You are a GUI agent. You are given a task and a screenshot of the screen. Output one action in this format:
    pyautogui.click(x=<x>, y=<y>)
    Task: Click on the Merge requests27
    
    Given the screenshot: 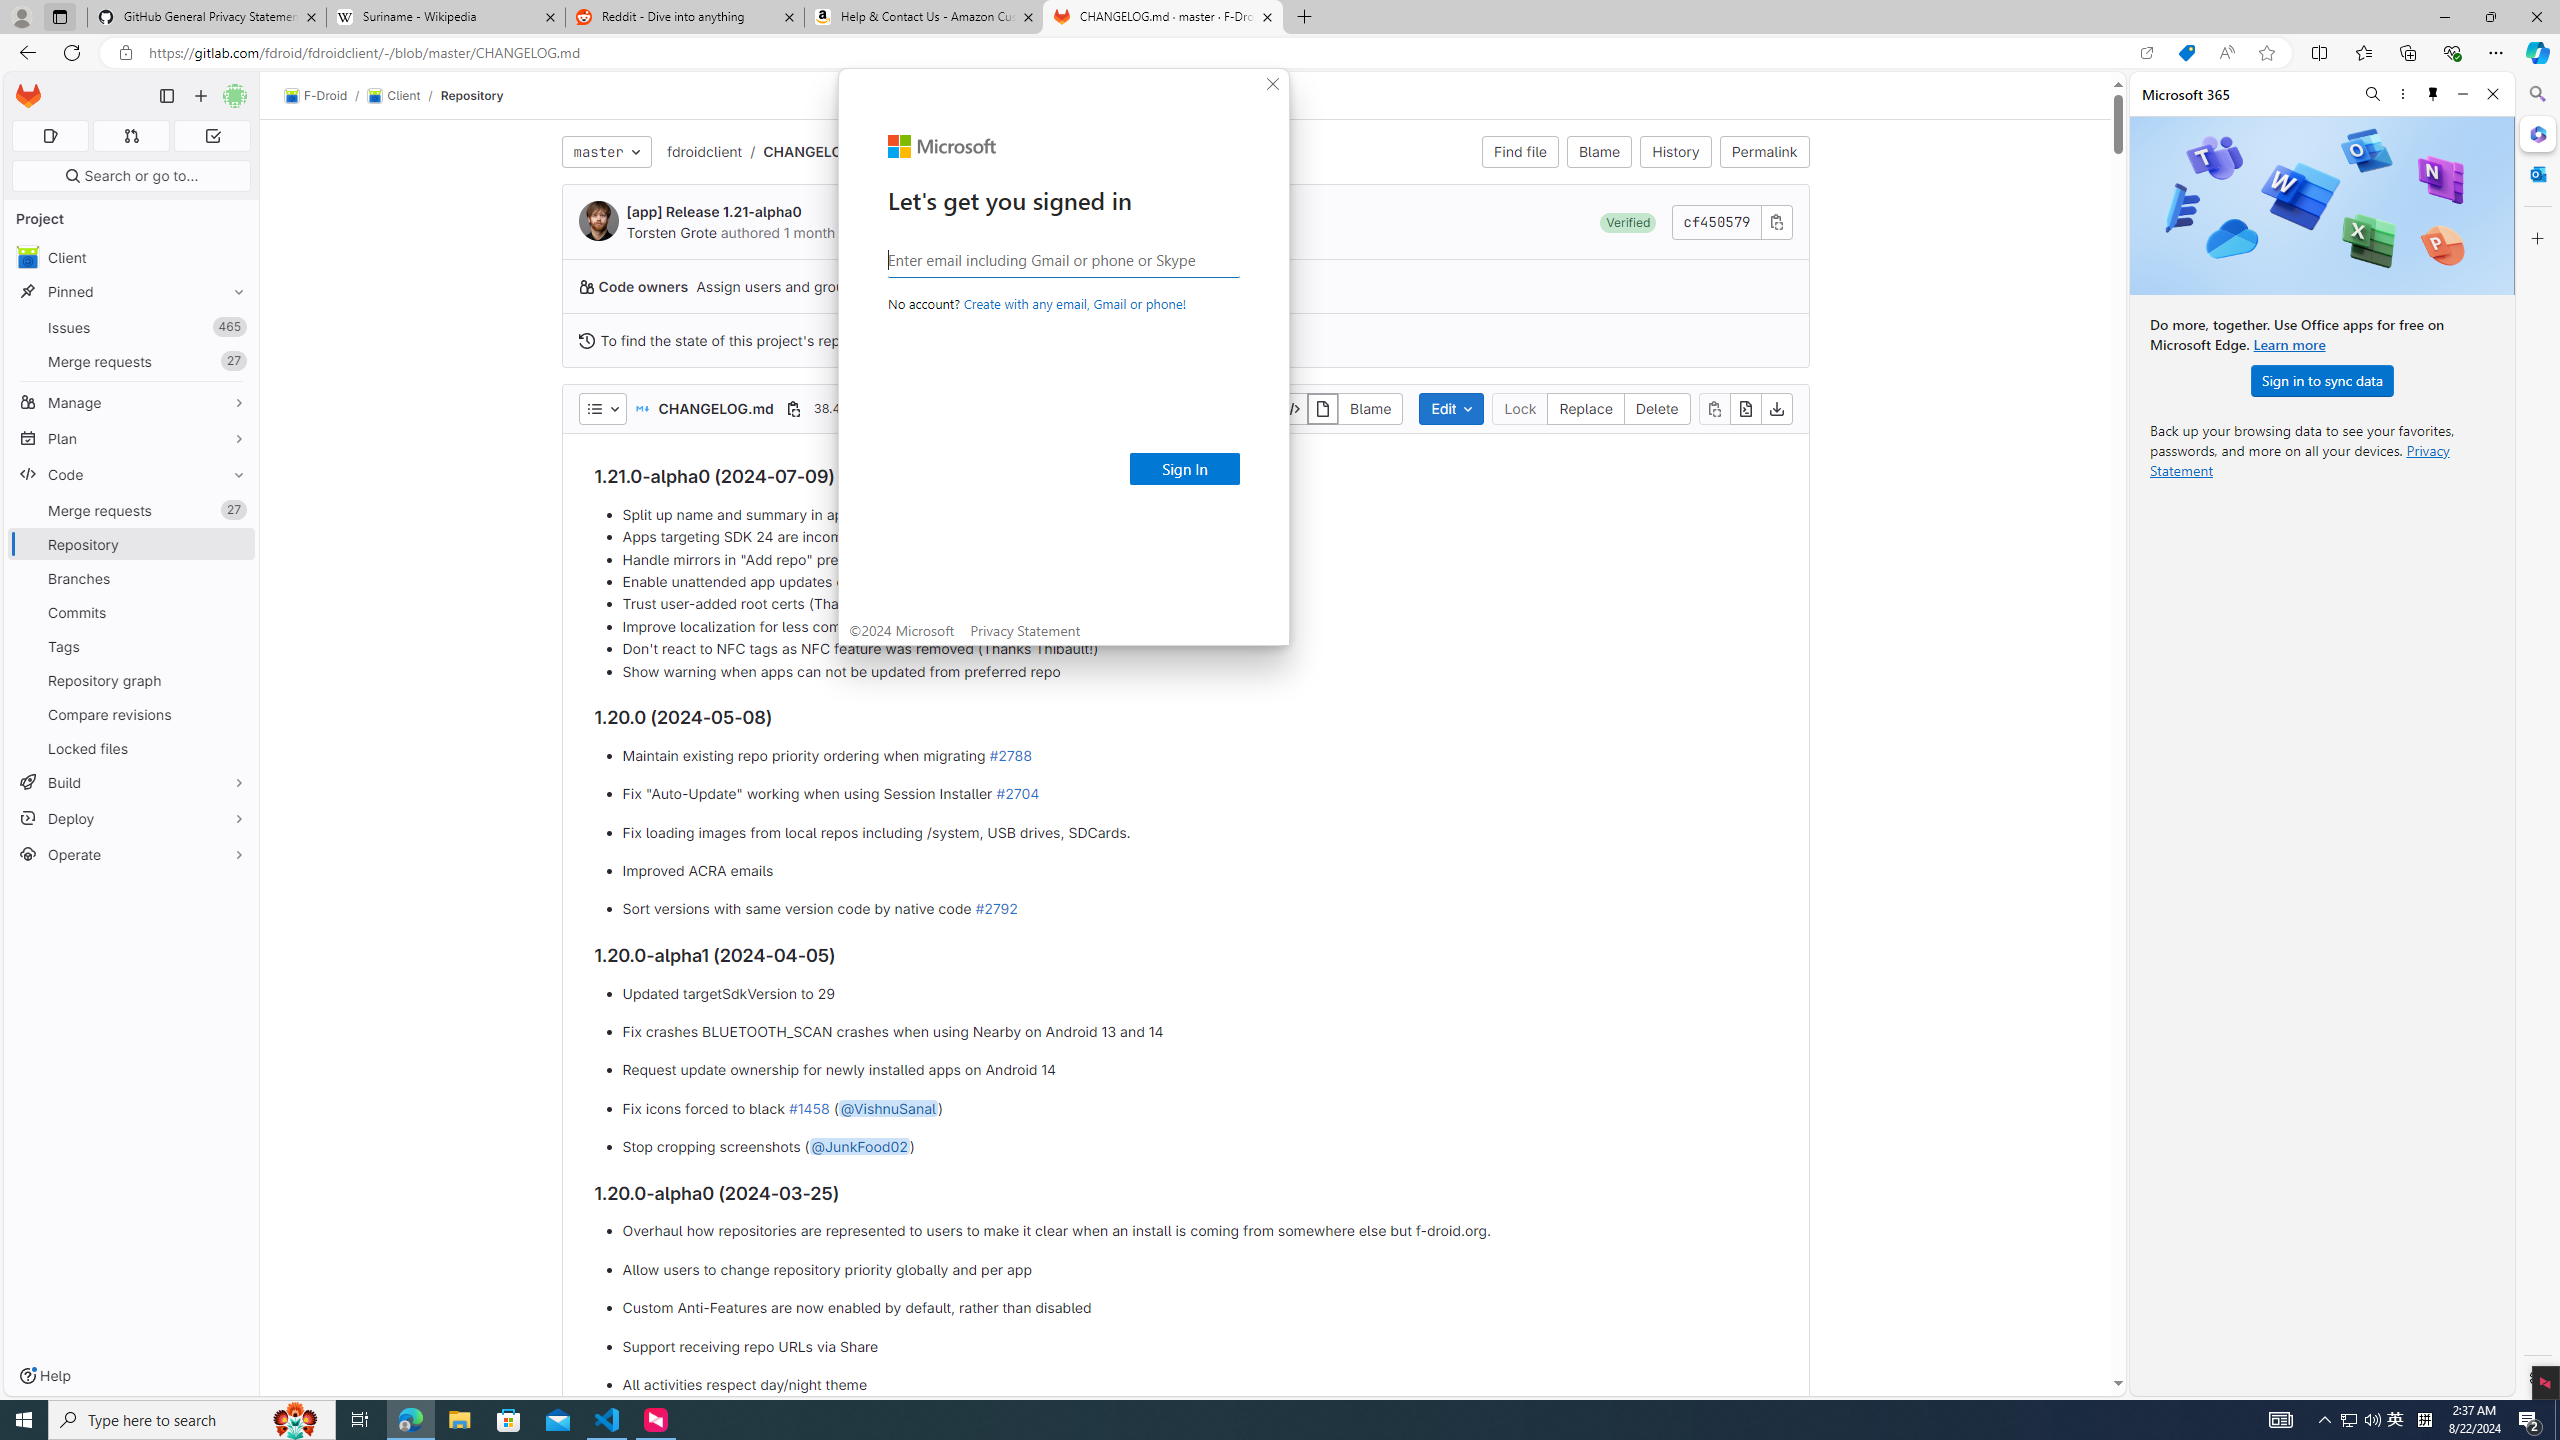 What is the action you would take?
    pyautogui.click(x=132, y=510)
    